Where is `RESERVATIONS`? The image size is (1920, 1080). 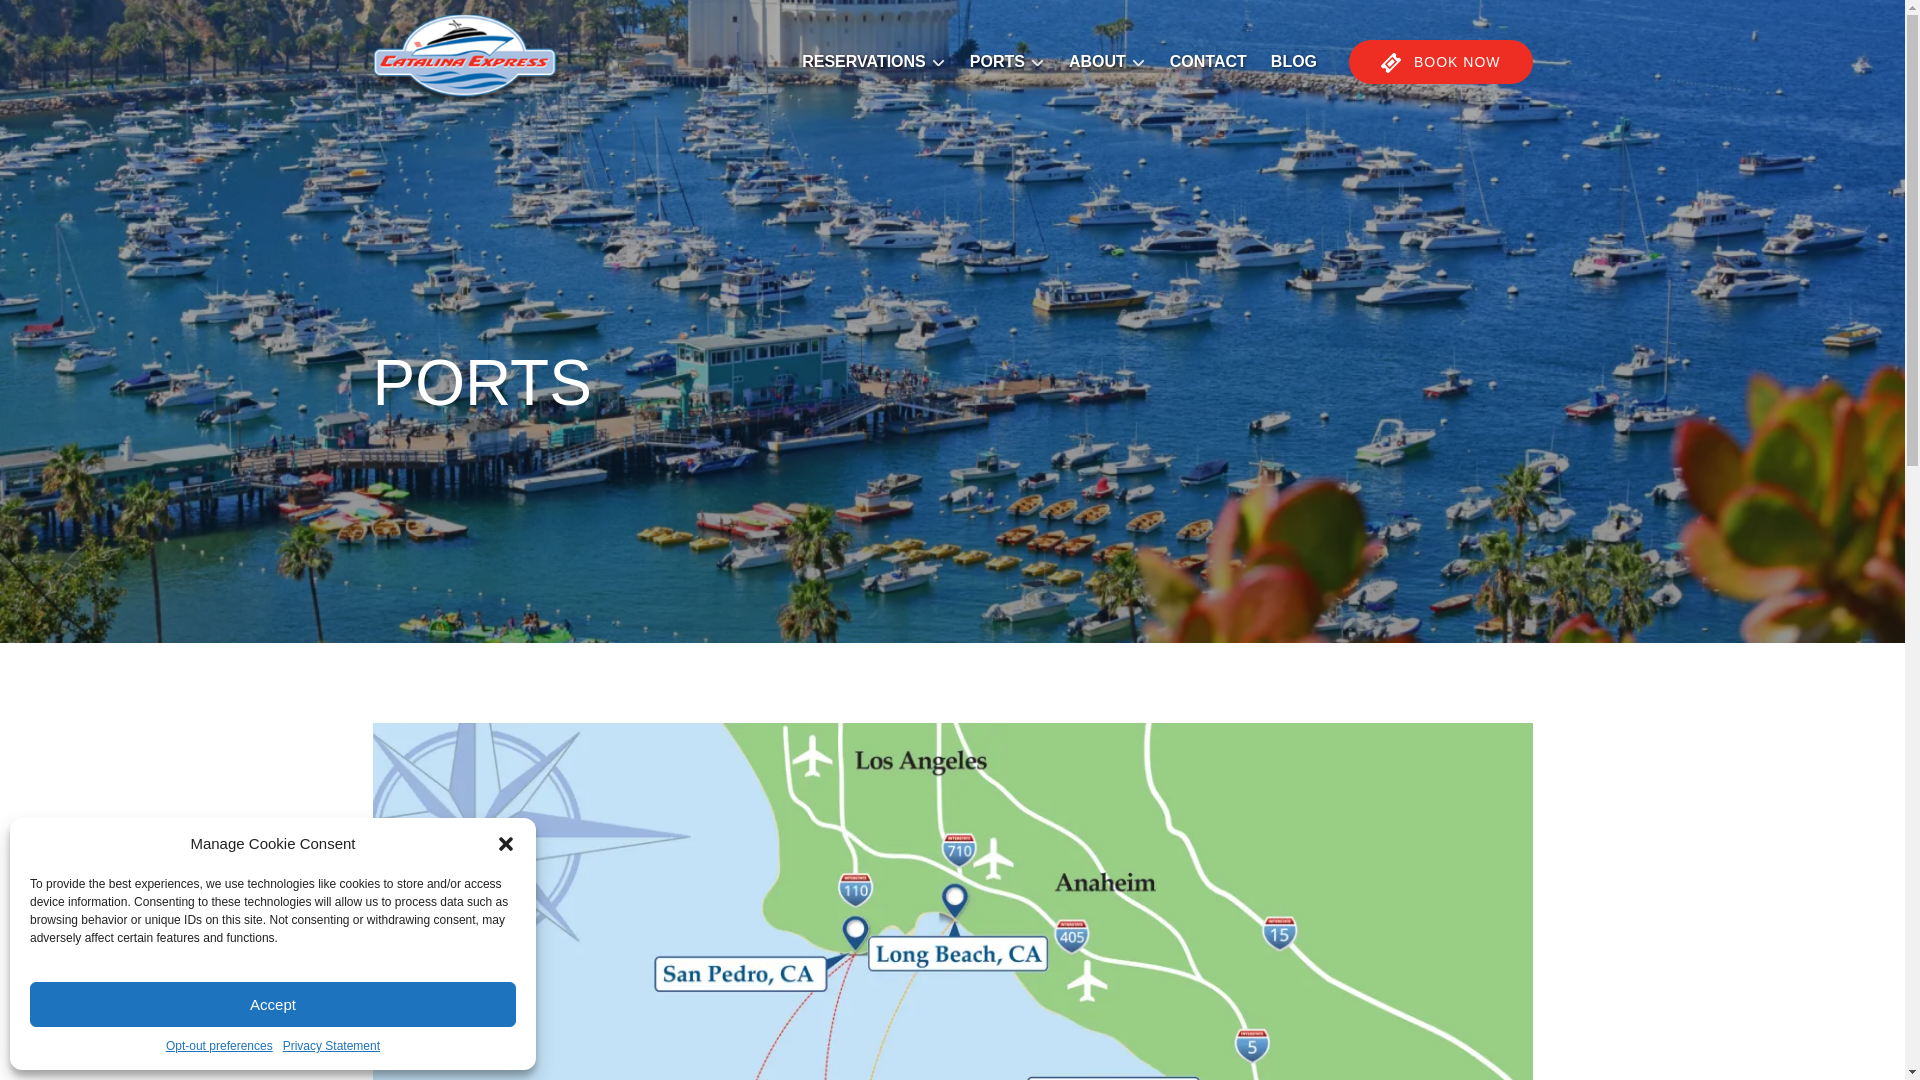
RESERVATIONS is located at coordinates (874, 62).